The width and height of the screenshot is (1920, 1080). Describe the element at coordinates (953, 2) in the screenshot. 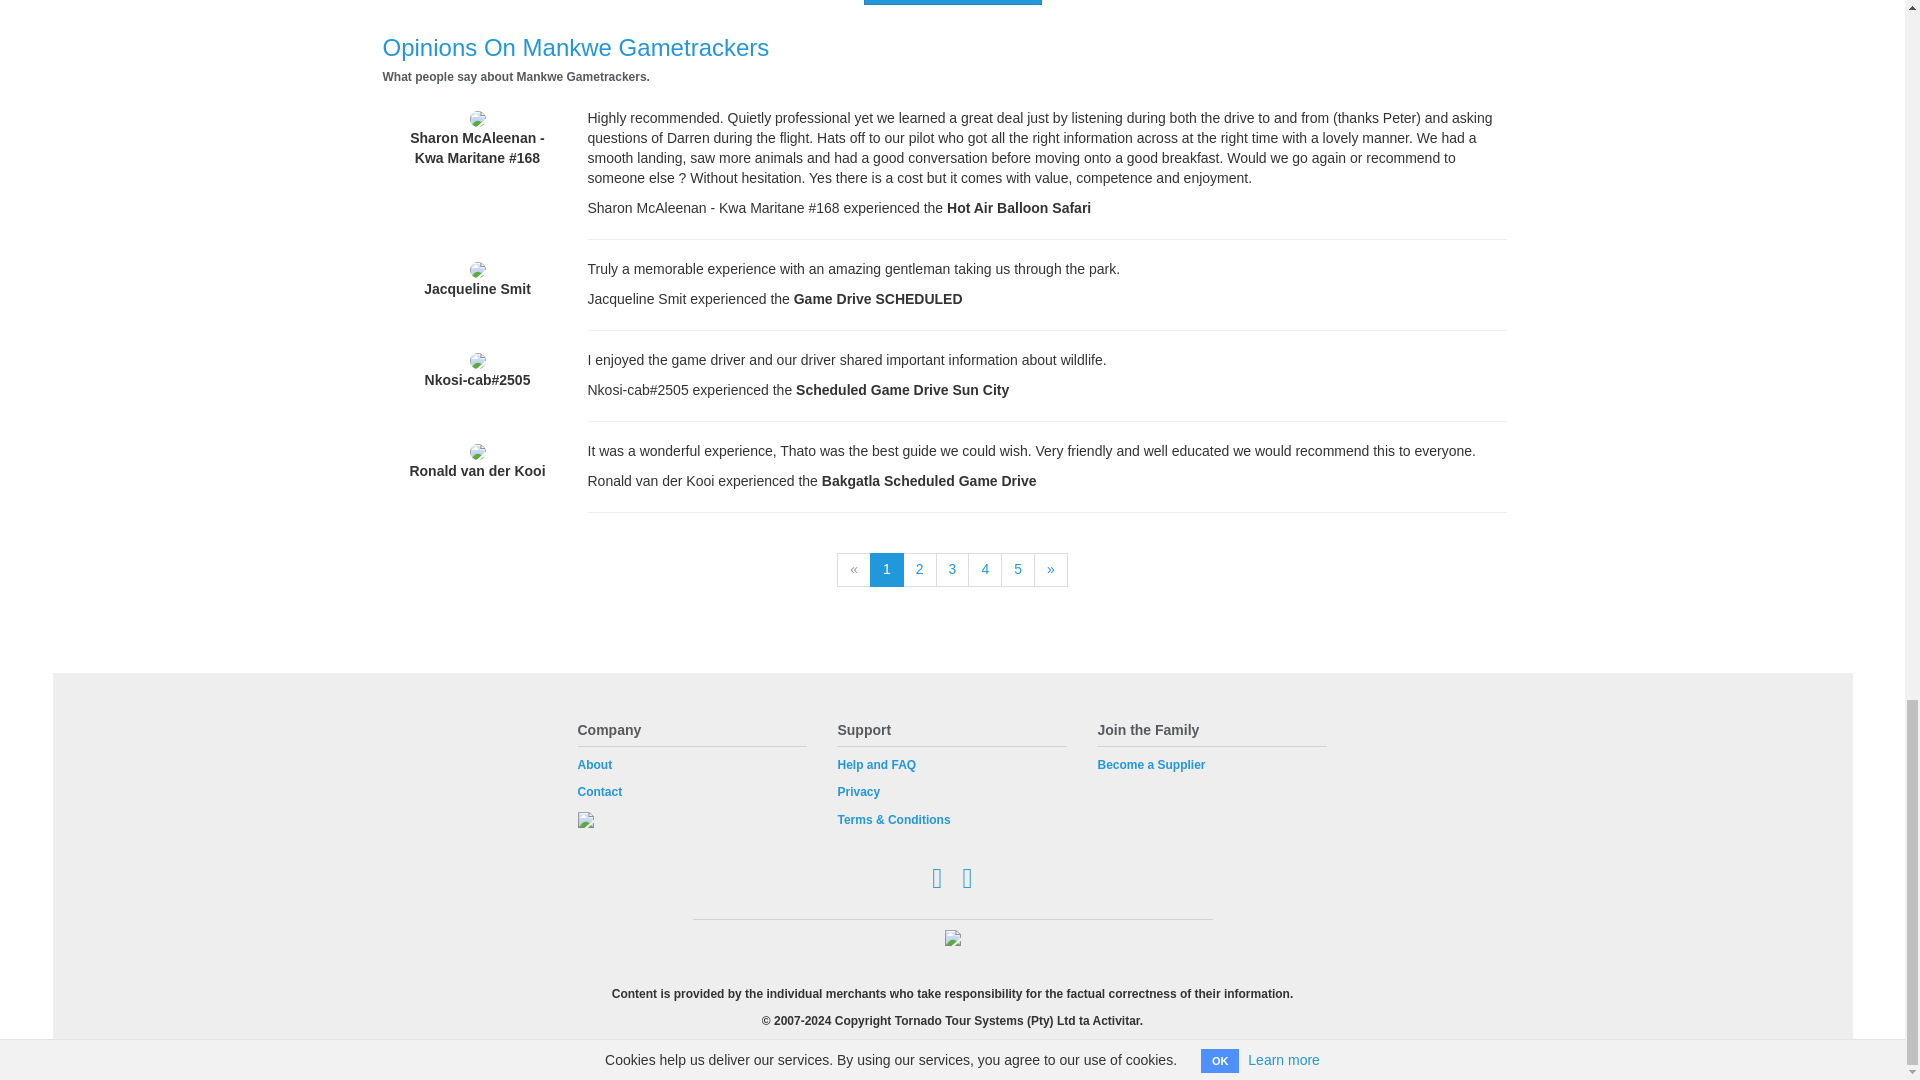

I see `More Things To Do Here` at that location.